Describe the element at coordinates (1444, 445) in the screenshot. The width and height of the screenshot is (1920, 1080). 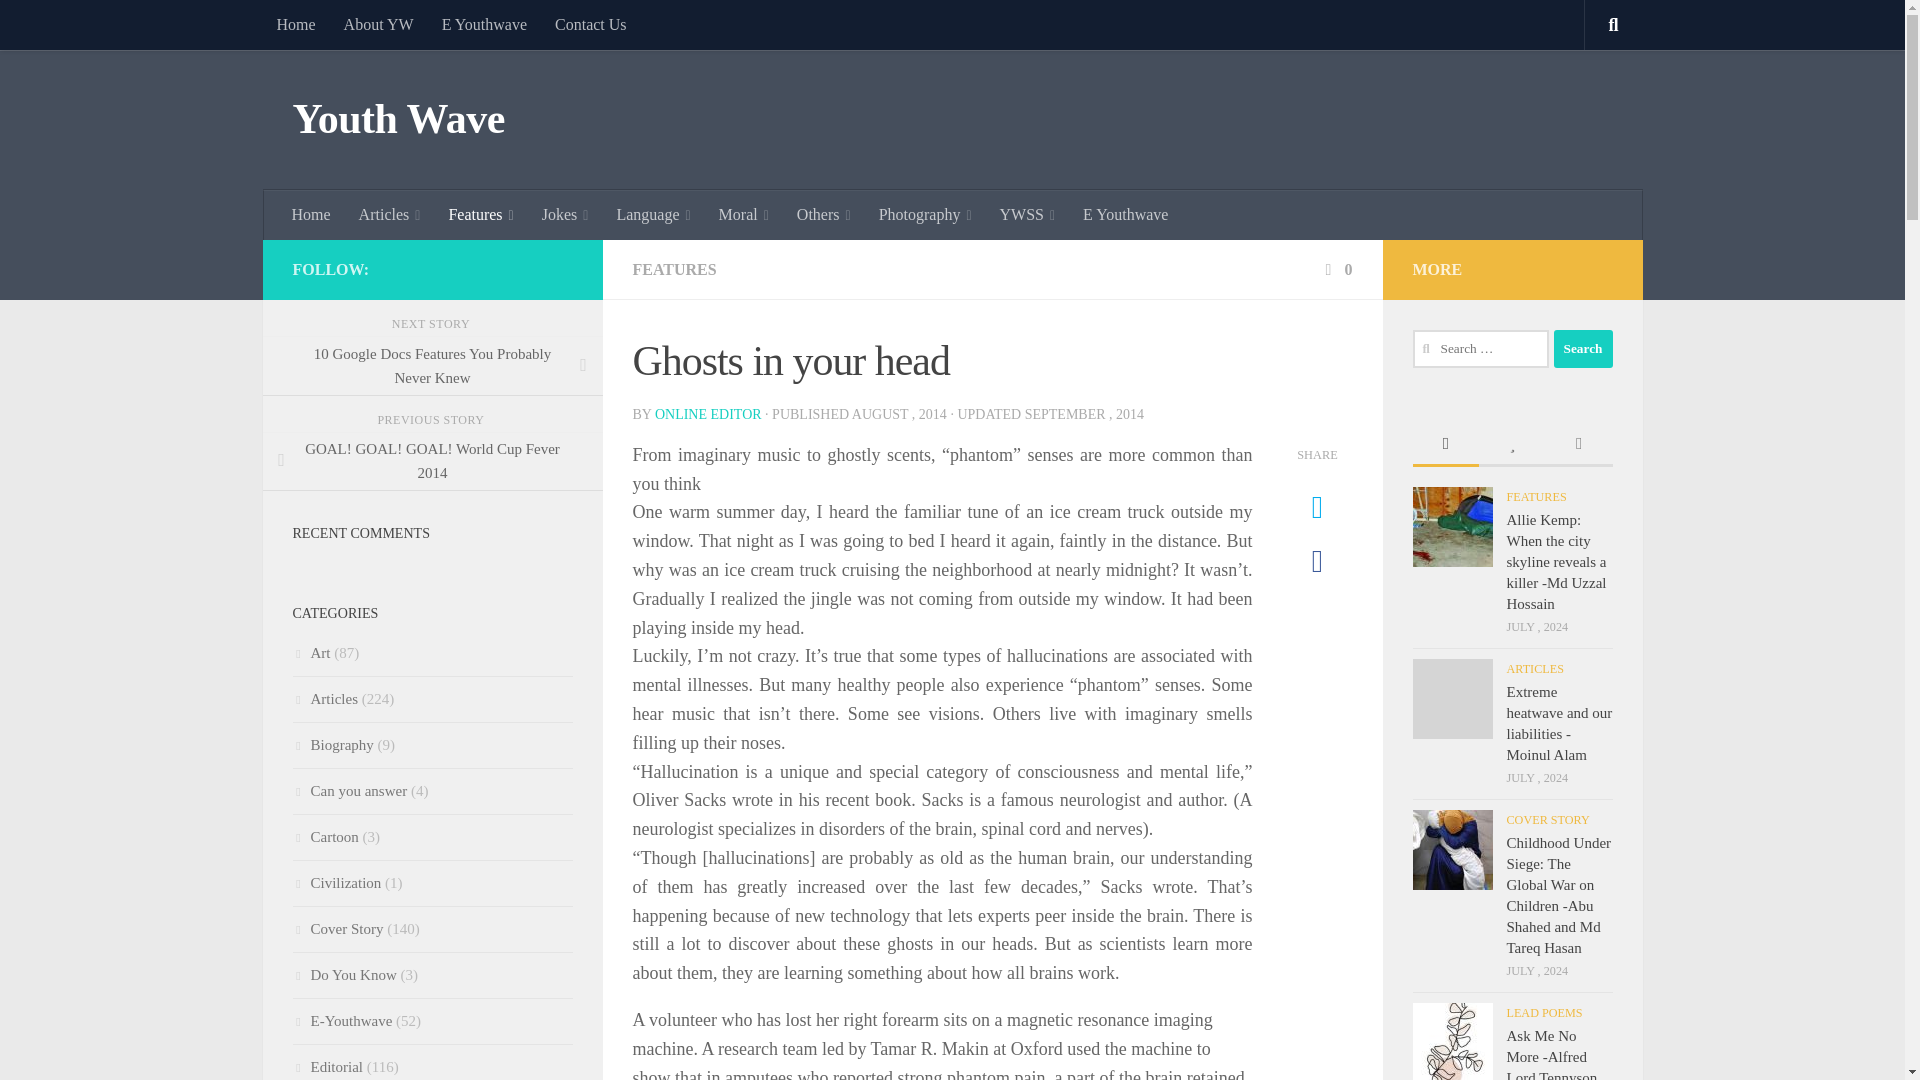
I see `Recent Posts` at that location.